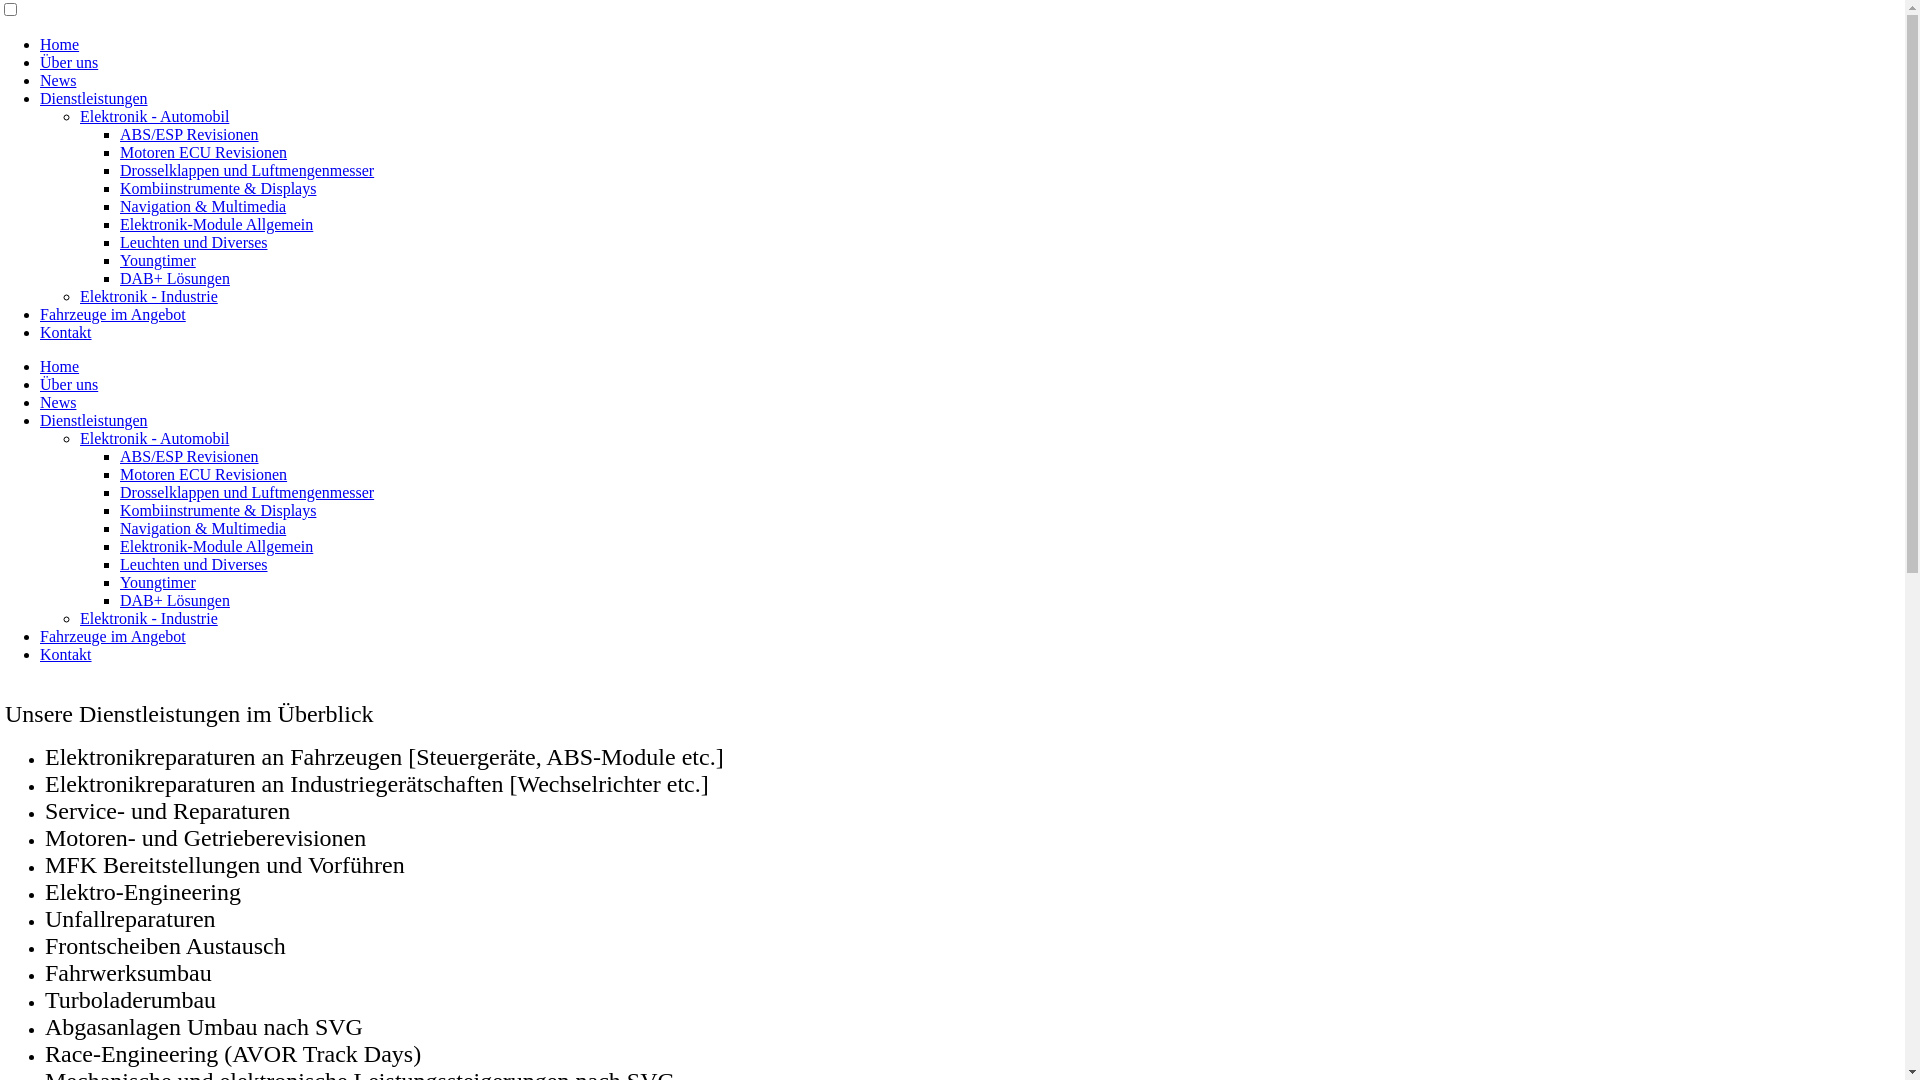 This screenshot has height=1080, width=1920. Describe the element at coordinates (60, 366) in the screenshot. I see `Home` at that location.